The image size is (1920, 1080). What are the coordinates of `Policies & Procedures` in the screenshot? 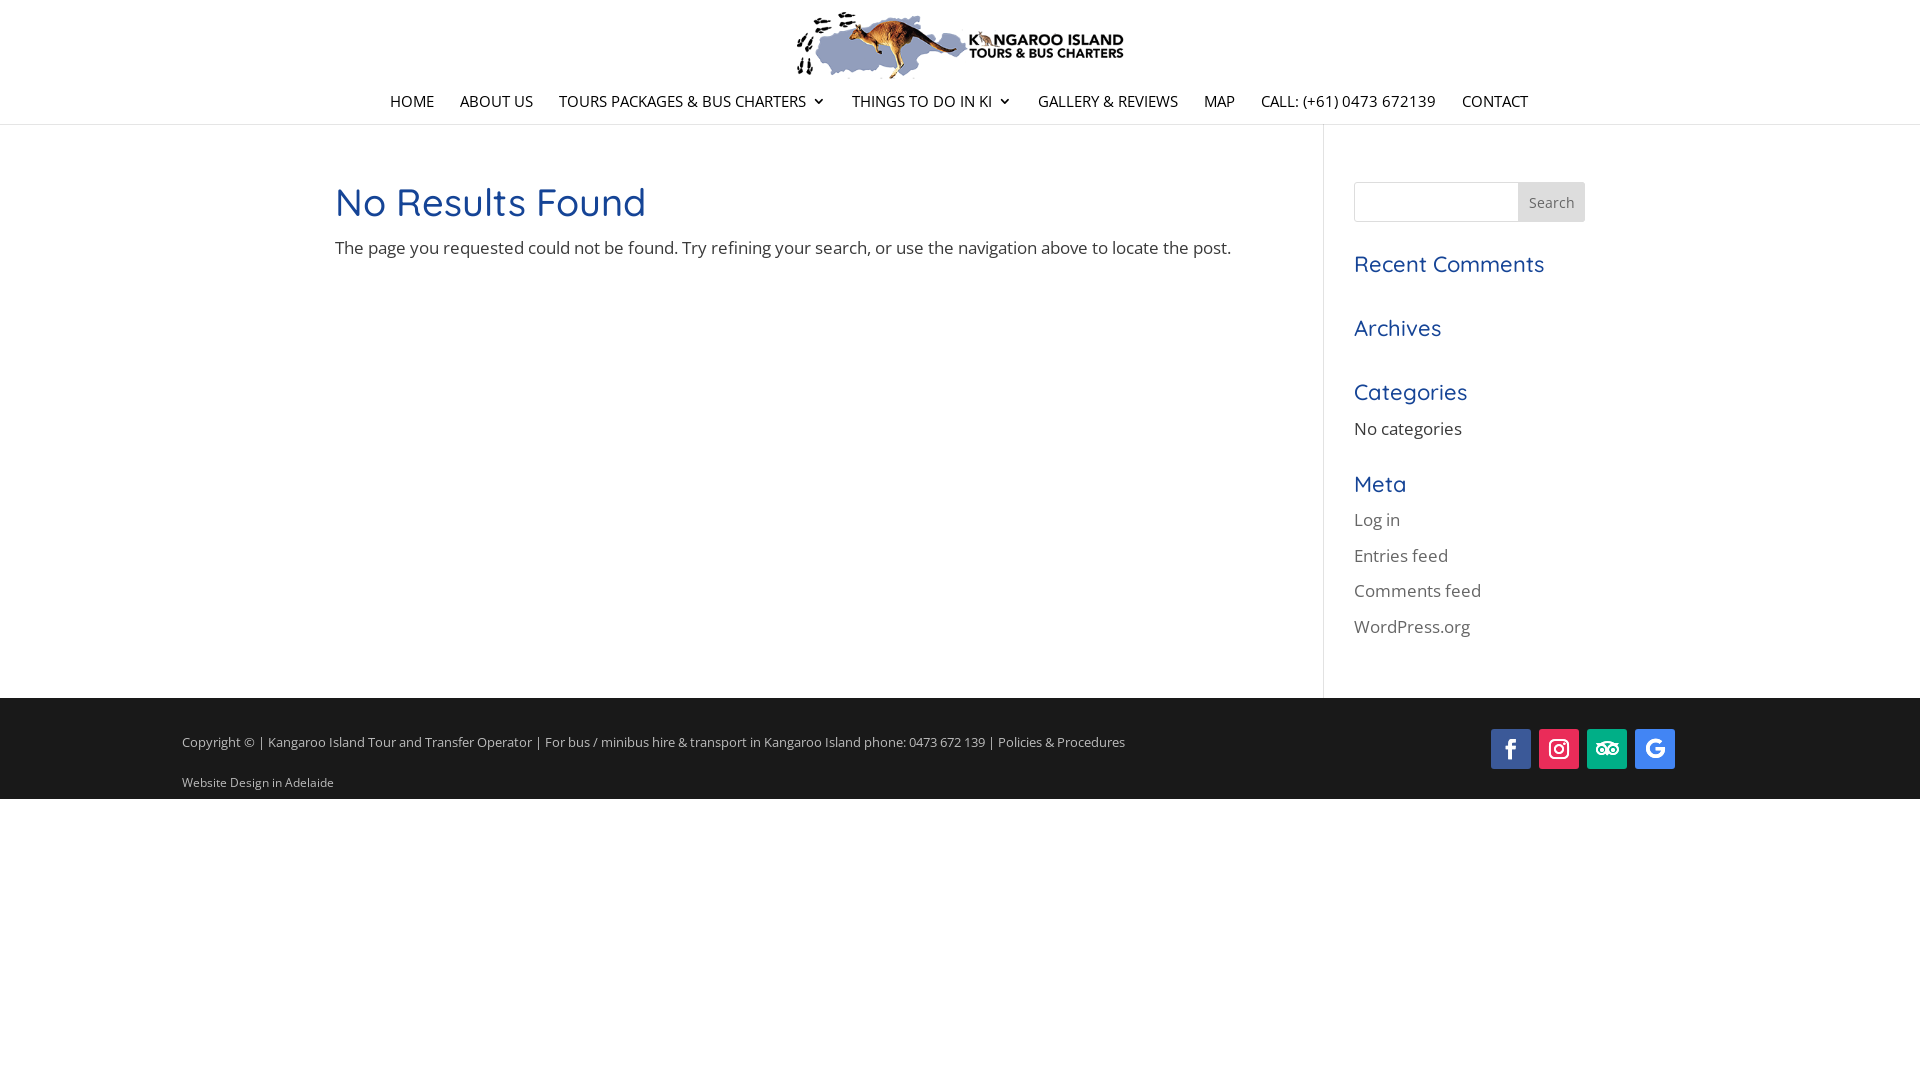 It's located at (1062, 742).